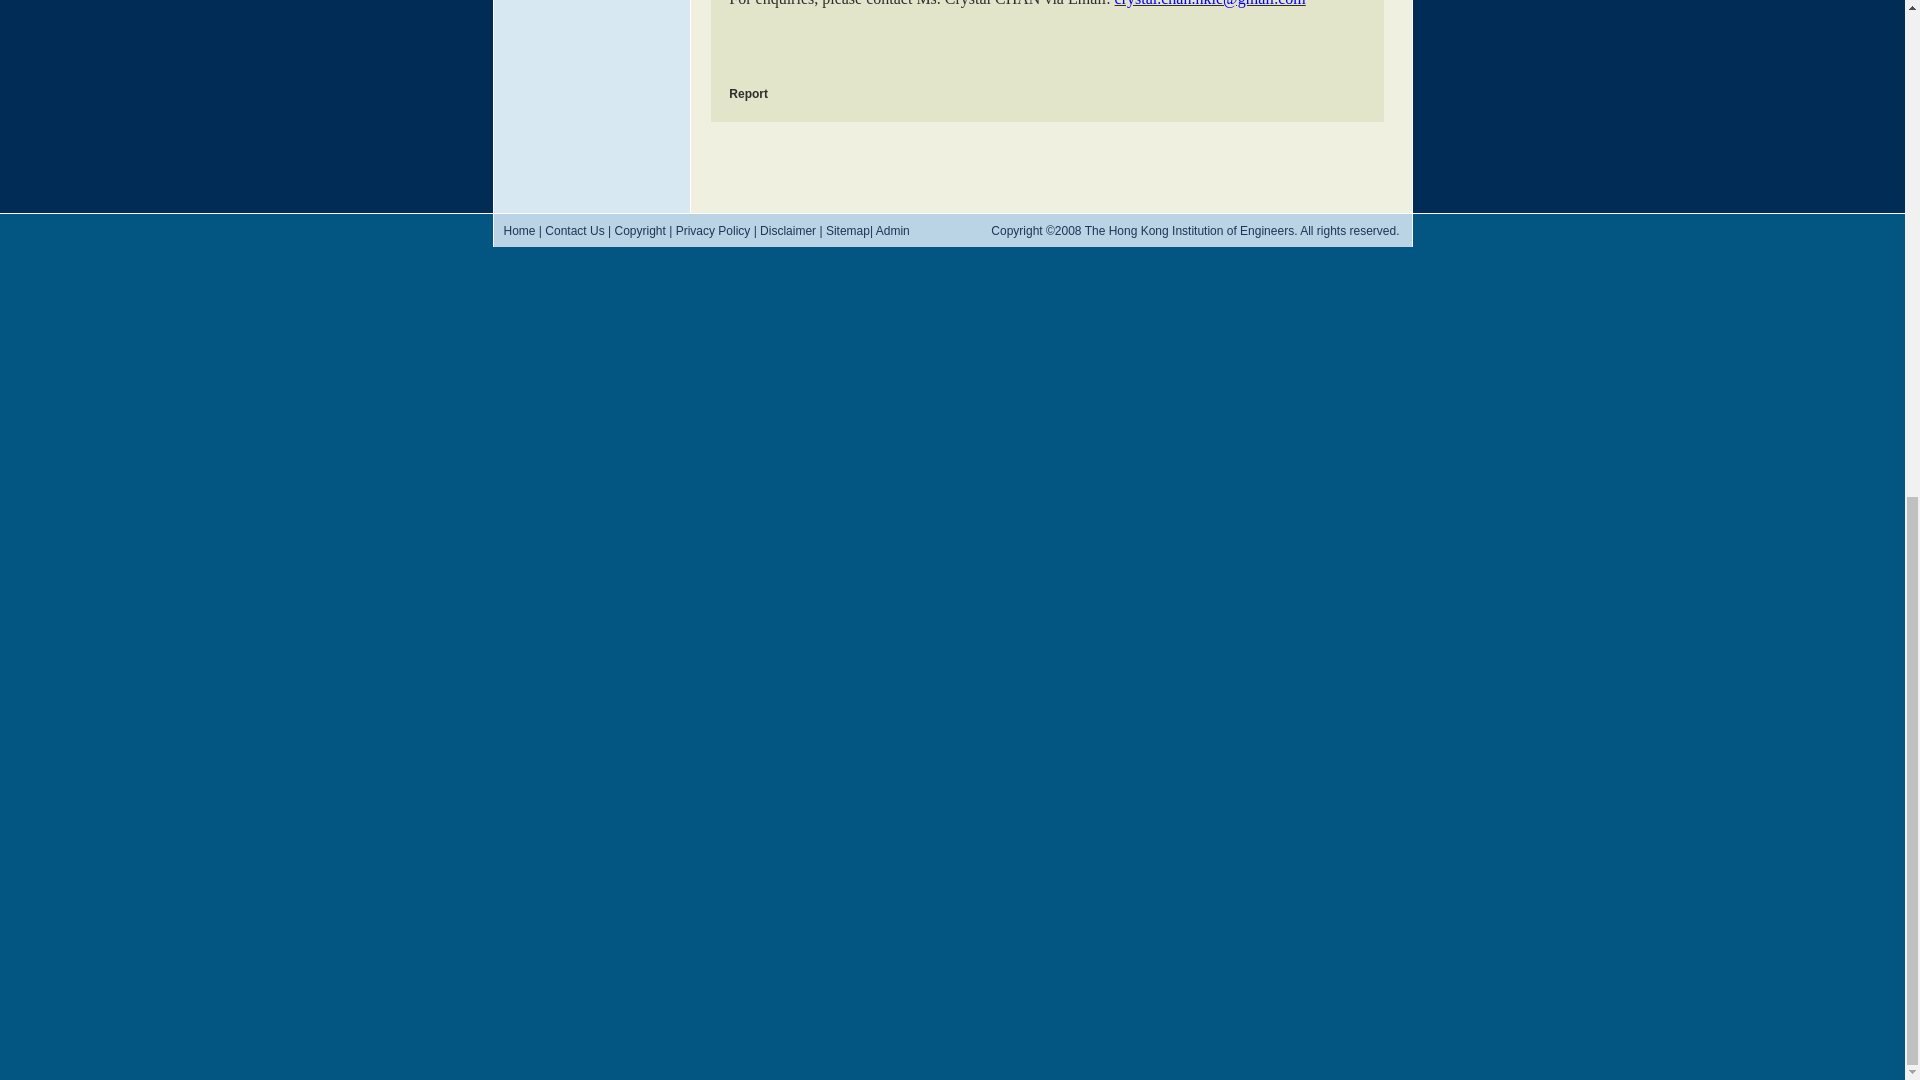  I want to click on Privacy Policy, so click(712, 230).